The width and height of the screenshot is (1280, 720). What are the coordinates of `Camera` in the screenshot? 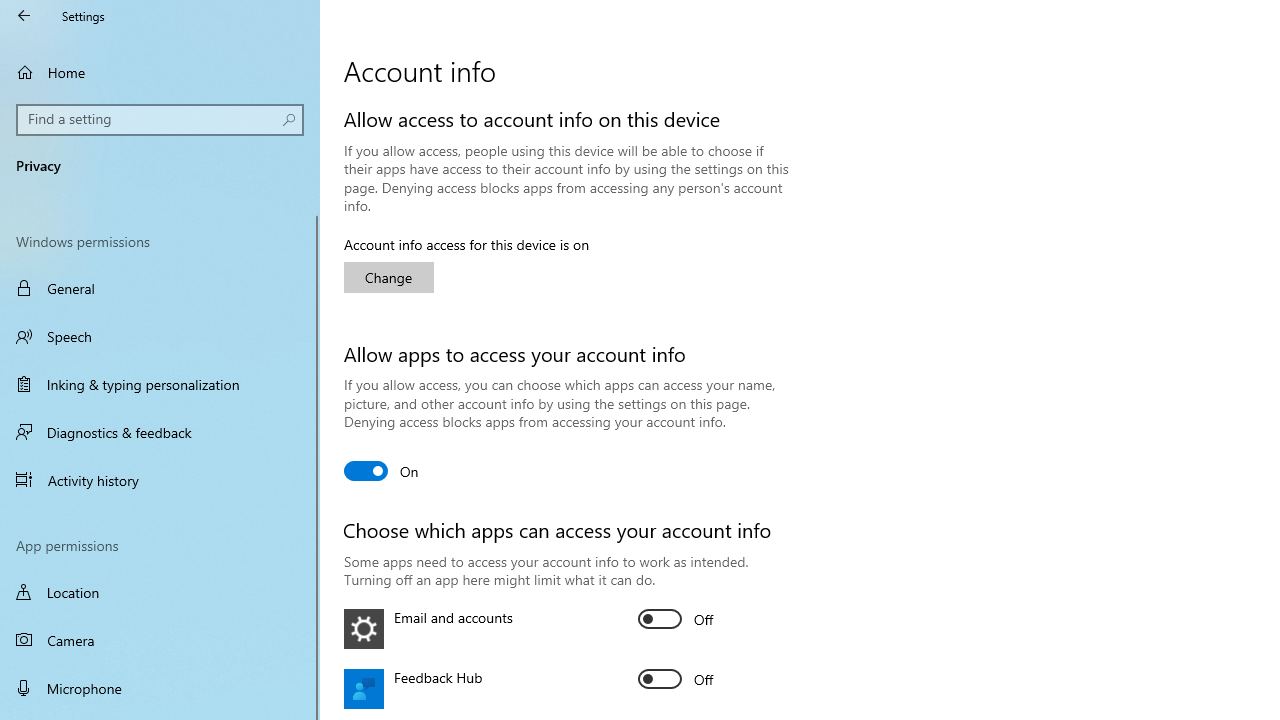 It's located at (160, 640).